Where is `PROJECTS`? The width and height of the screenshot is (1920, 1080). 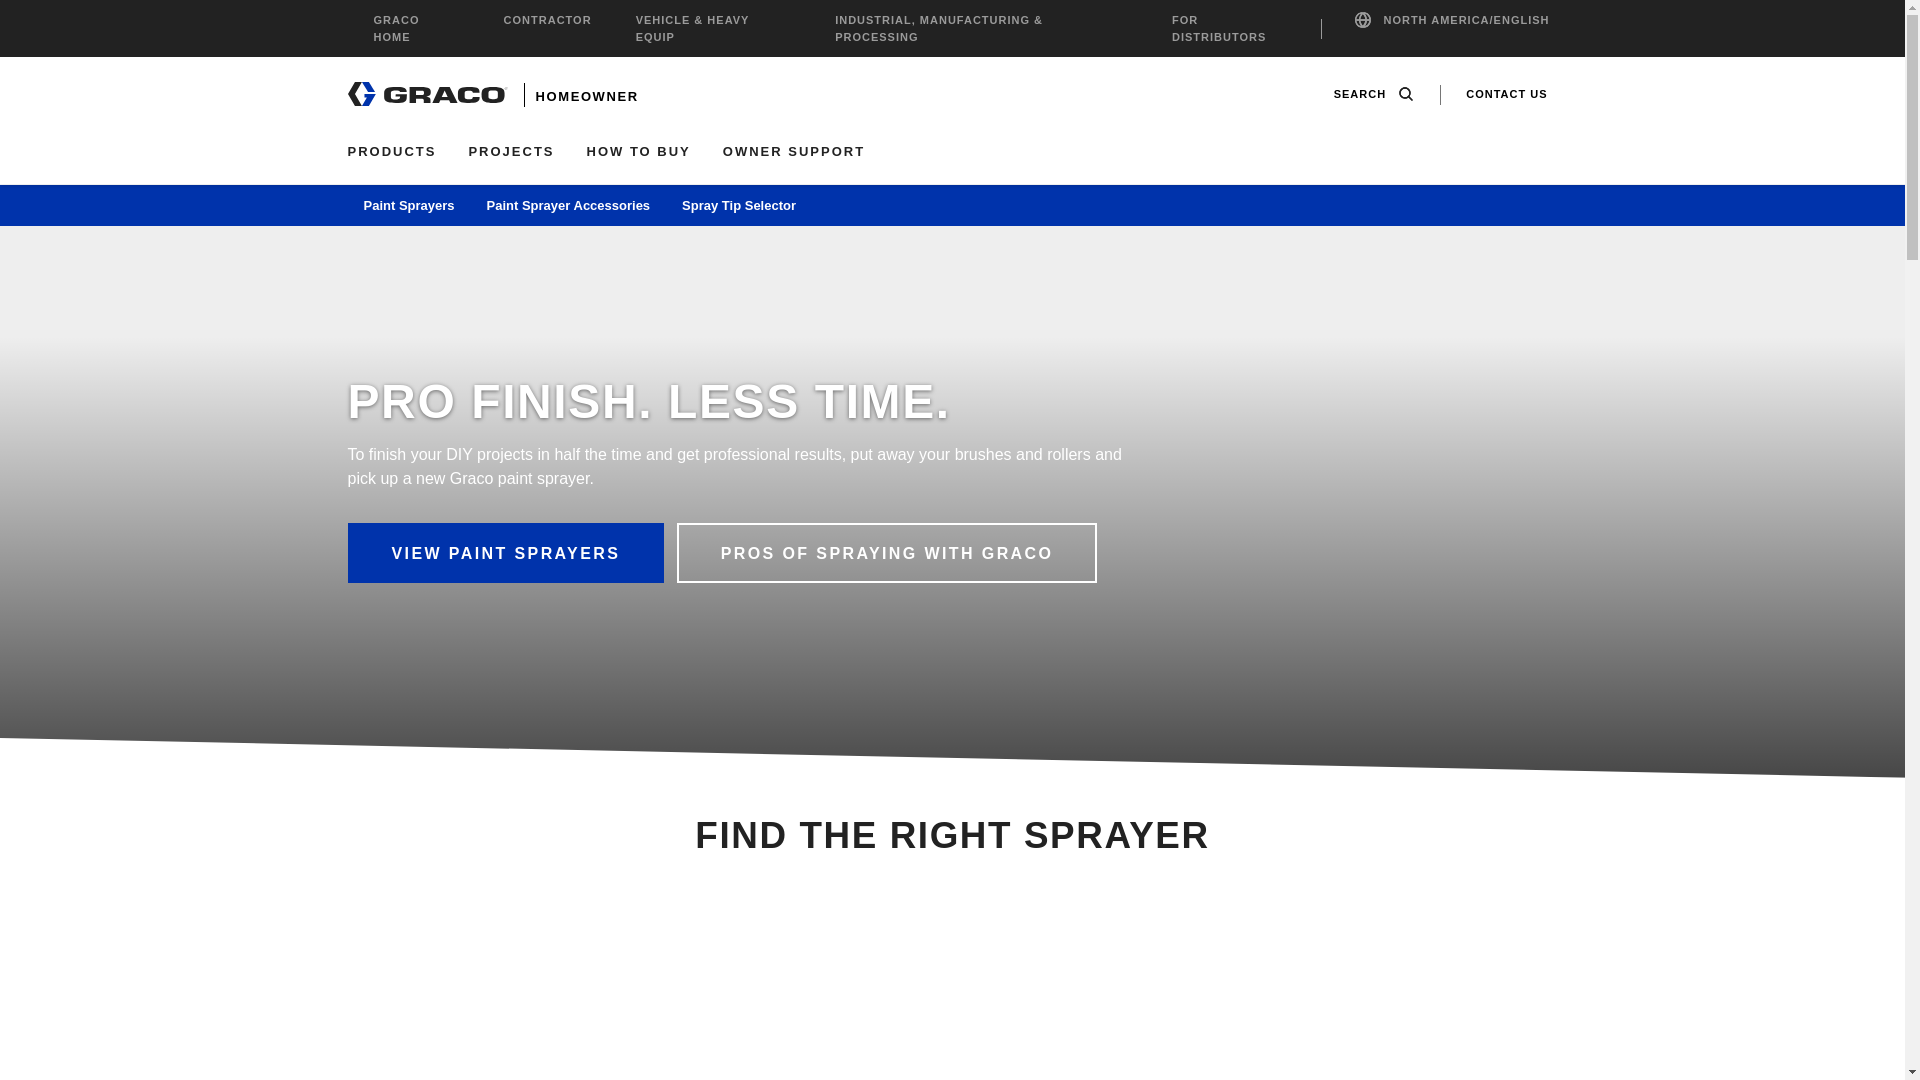 PROJECTS is located at coordinates (511, 152).